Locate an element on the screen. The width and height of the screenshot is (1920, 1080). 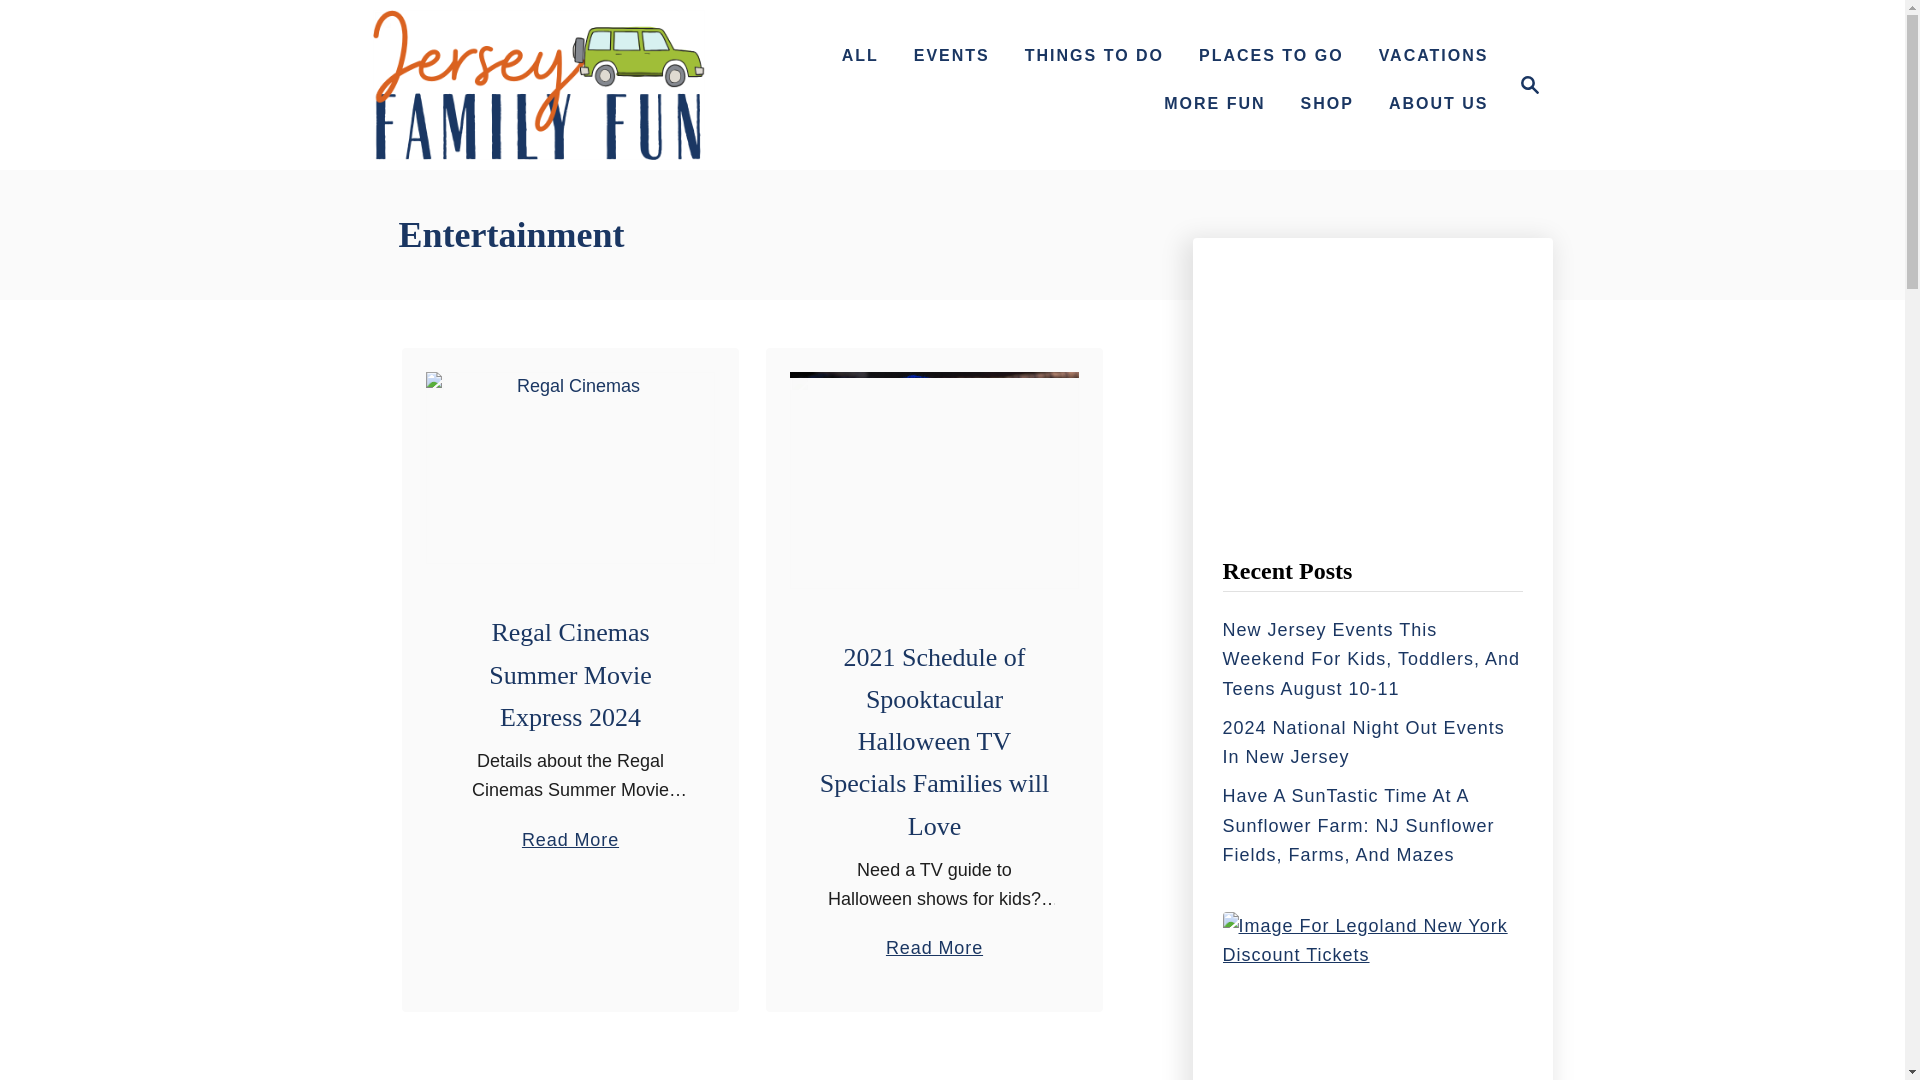
THINGS TO DO is located at coordinates (570, 467).